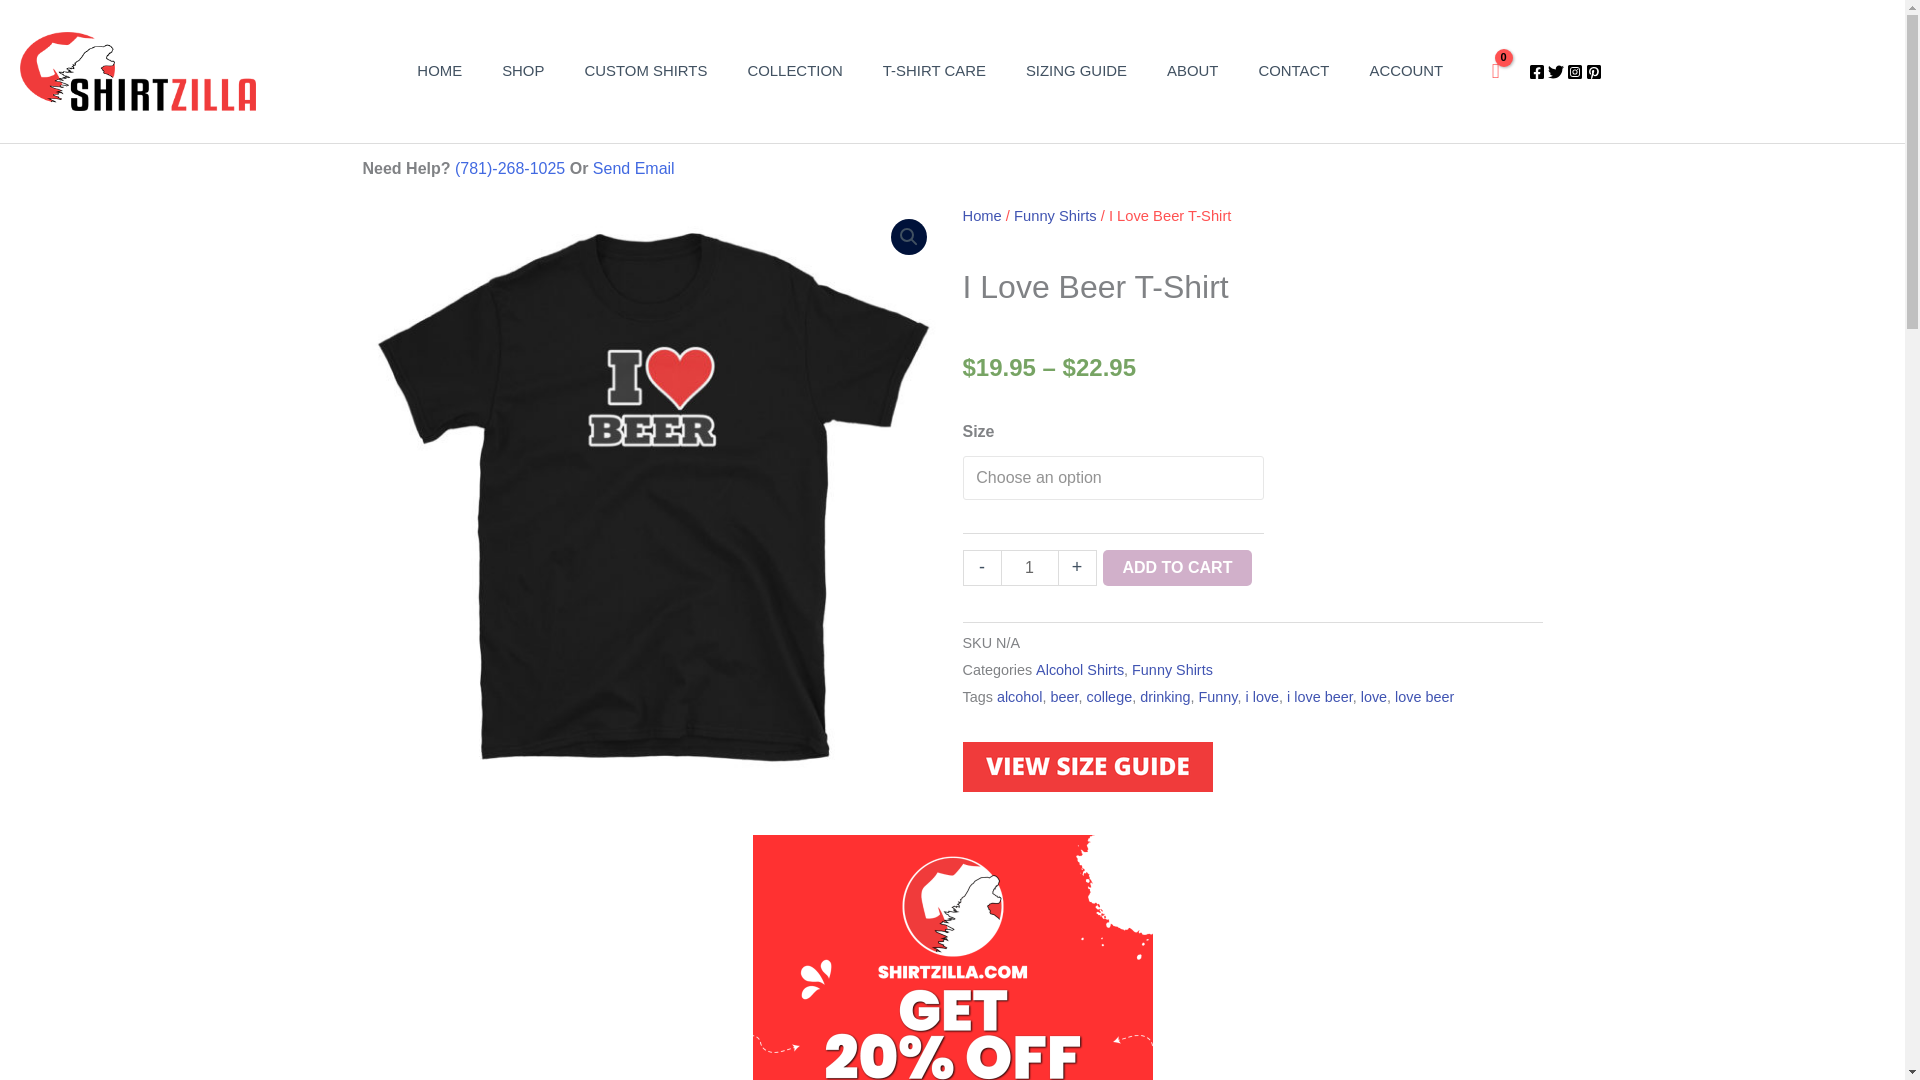 This screenshot has height=1080, width=1920. What do you see at coordinates (522, 70) in the screenshot?
I see `SHOP` at bounding box center [522, 70].